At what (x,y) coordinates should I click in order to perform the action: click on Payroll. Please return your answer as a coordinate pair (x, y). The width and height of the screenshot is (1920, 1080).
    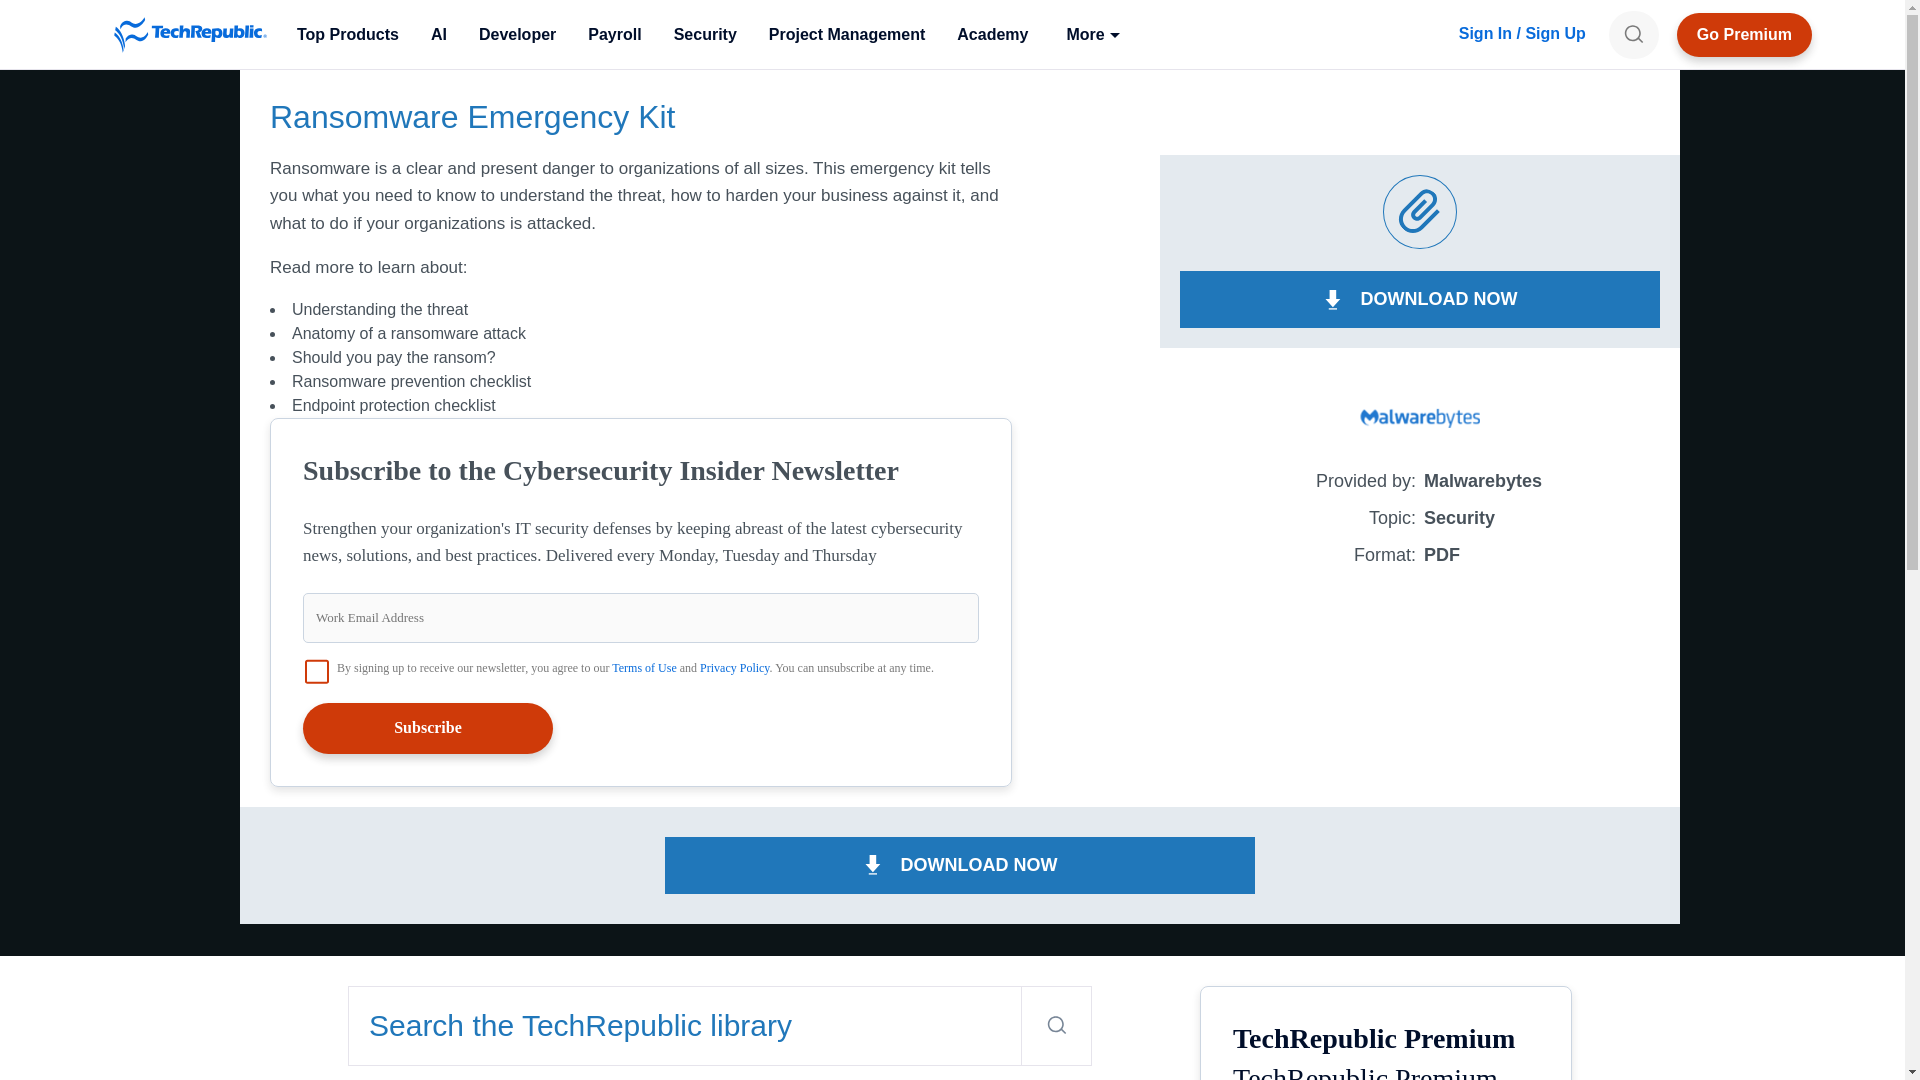
    Looking at the image, I should click on (614, 34).